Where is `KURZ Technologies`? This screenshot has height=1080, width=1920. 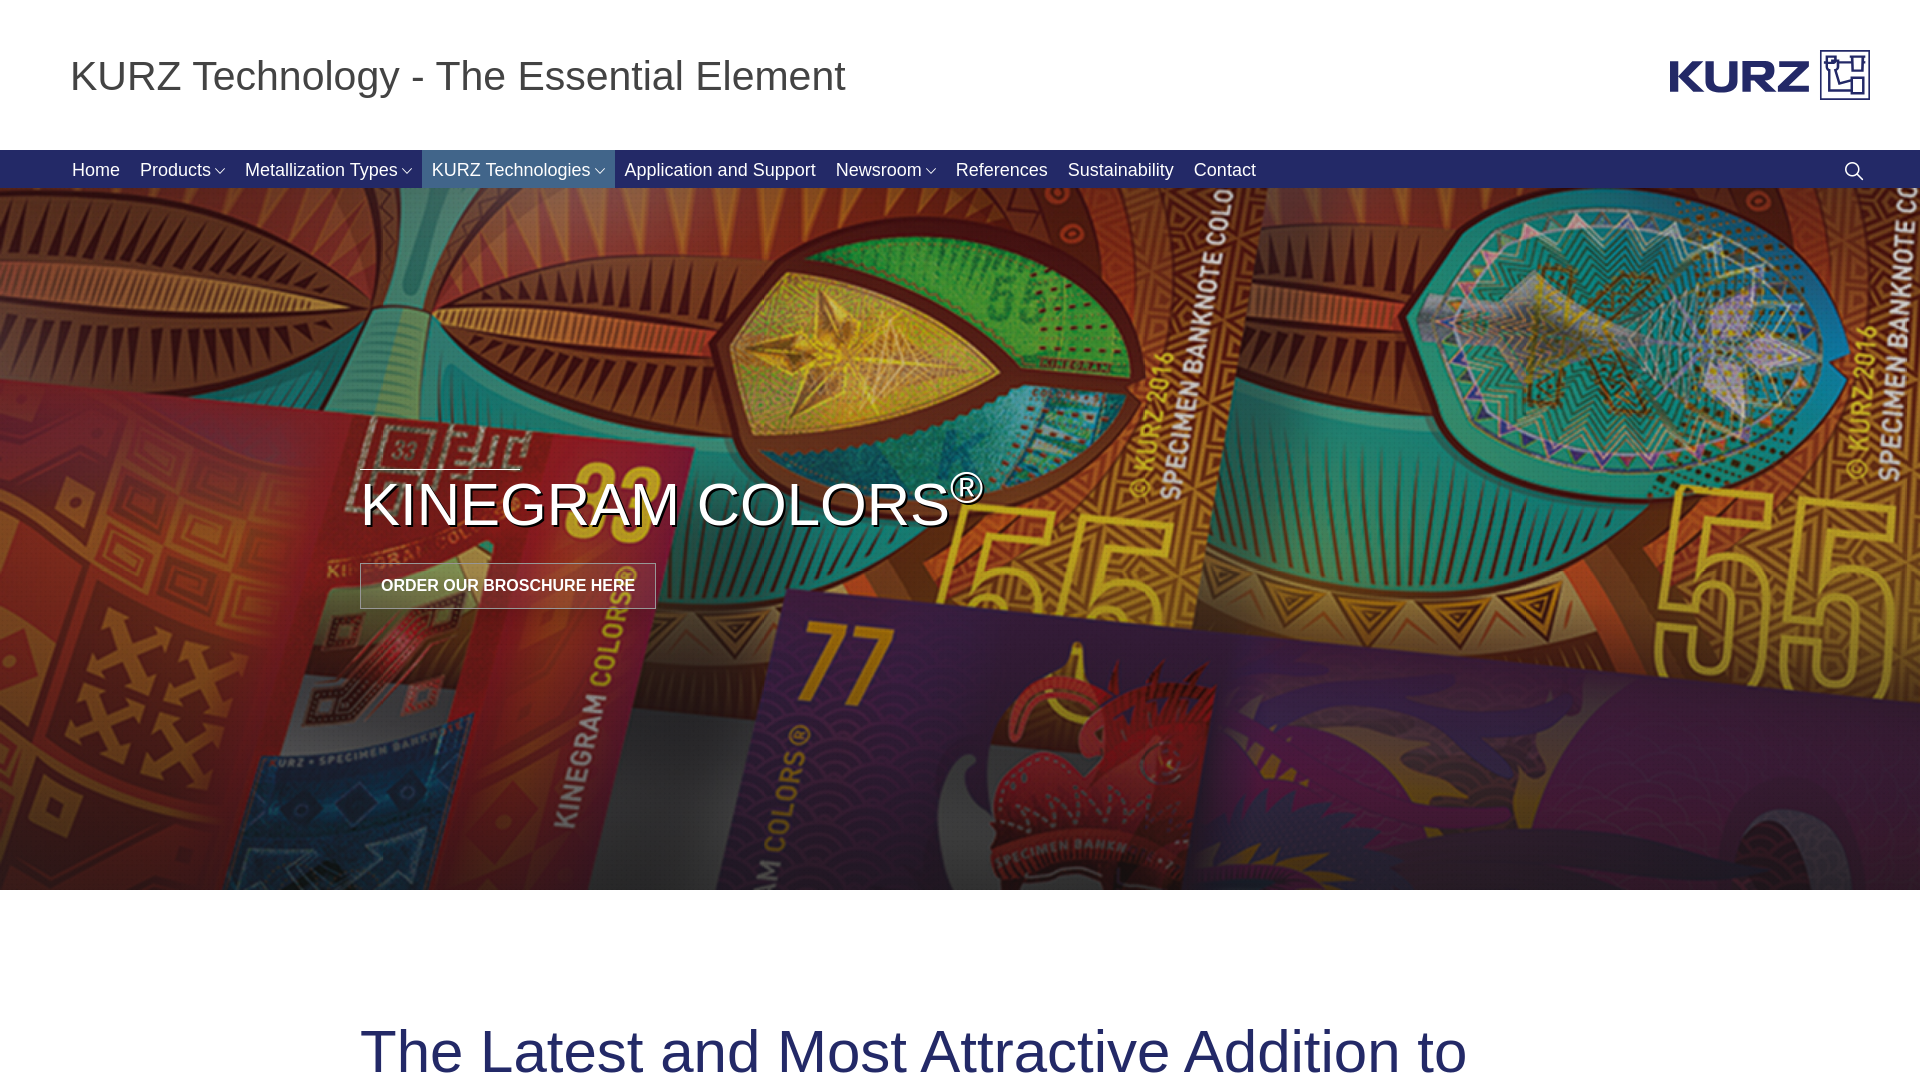
KURZ Technologies is located at coordinates (518, 168).